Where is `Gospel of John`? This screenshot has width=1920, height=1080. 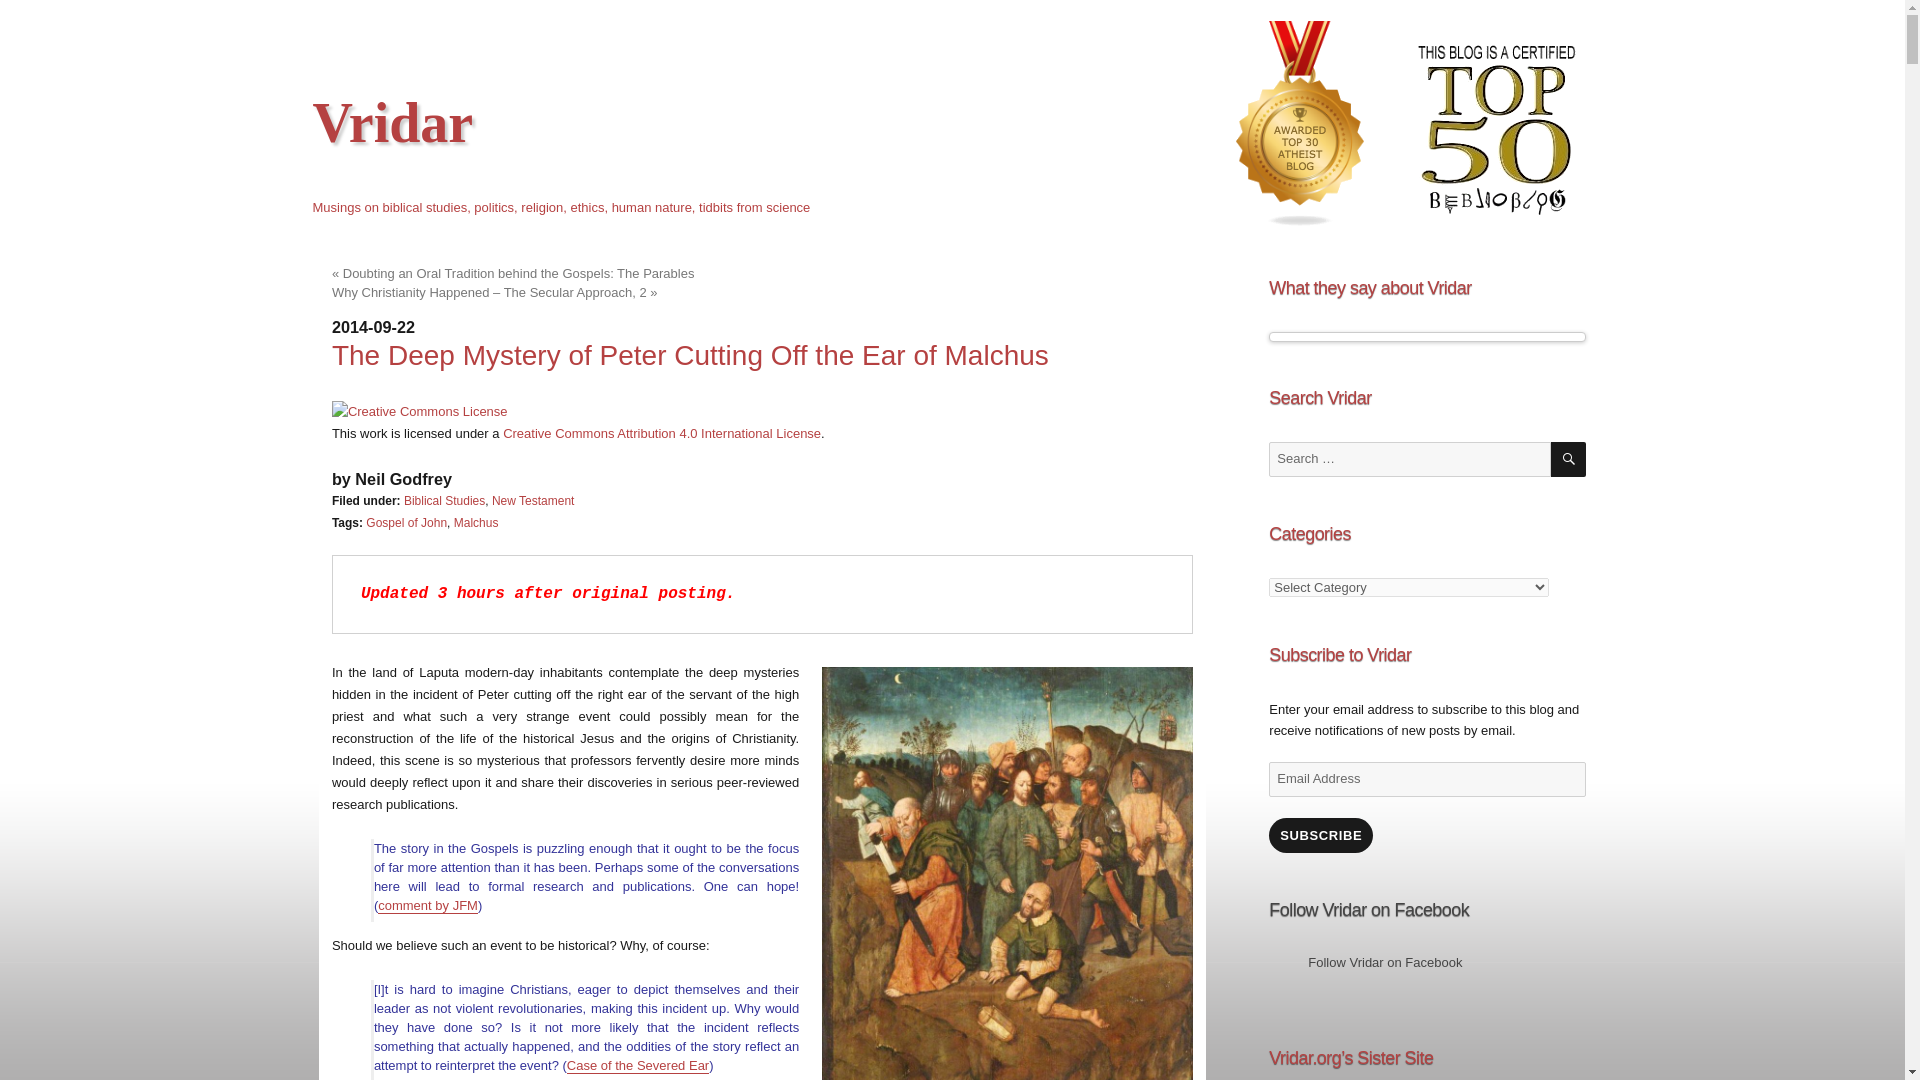
Gospel of John is located at coordinates (406, 523).